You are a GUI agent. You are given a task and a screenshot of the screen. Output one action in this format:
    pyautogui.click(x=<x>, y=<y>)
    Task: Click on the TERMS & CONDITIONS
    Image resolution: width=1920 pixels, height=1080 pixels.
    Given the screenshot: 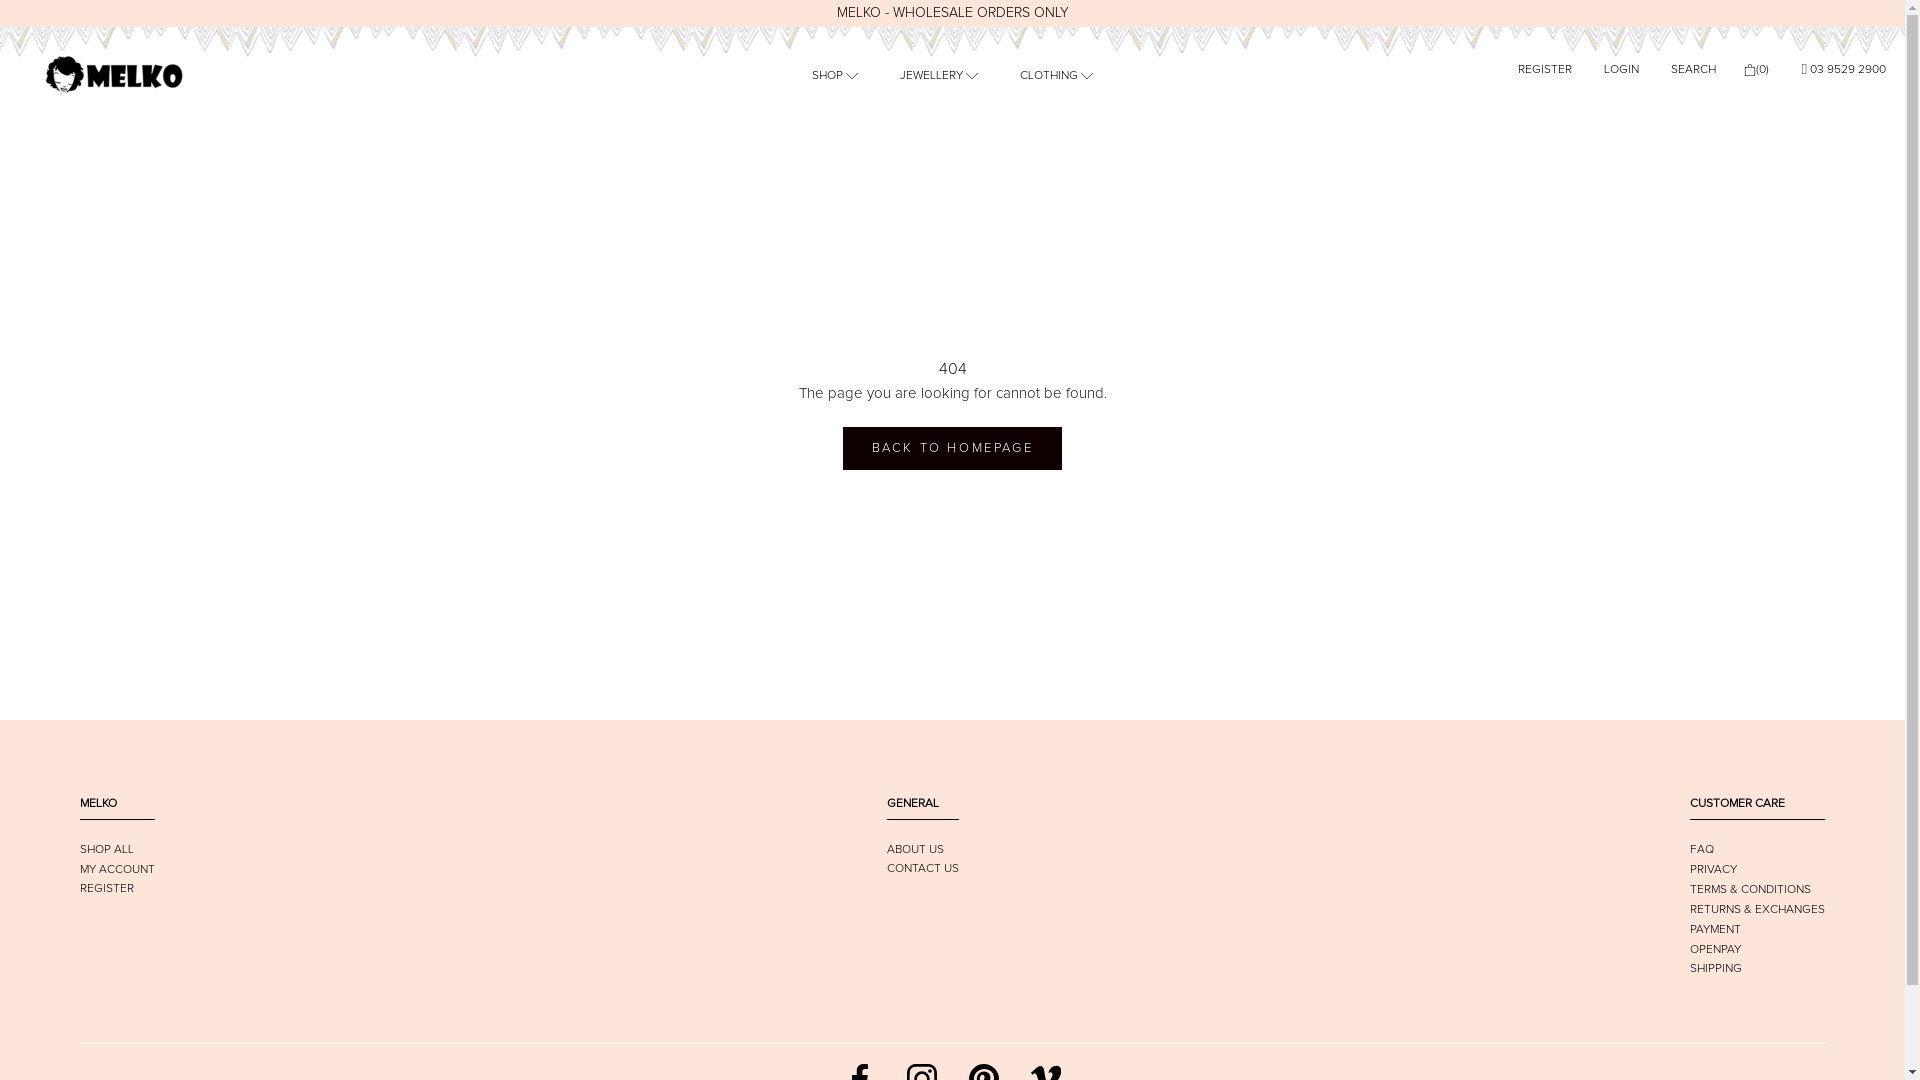 What is the action you would take?
    pyautogui.click(x=1750, y=890)
    